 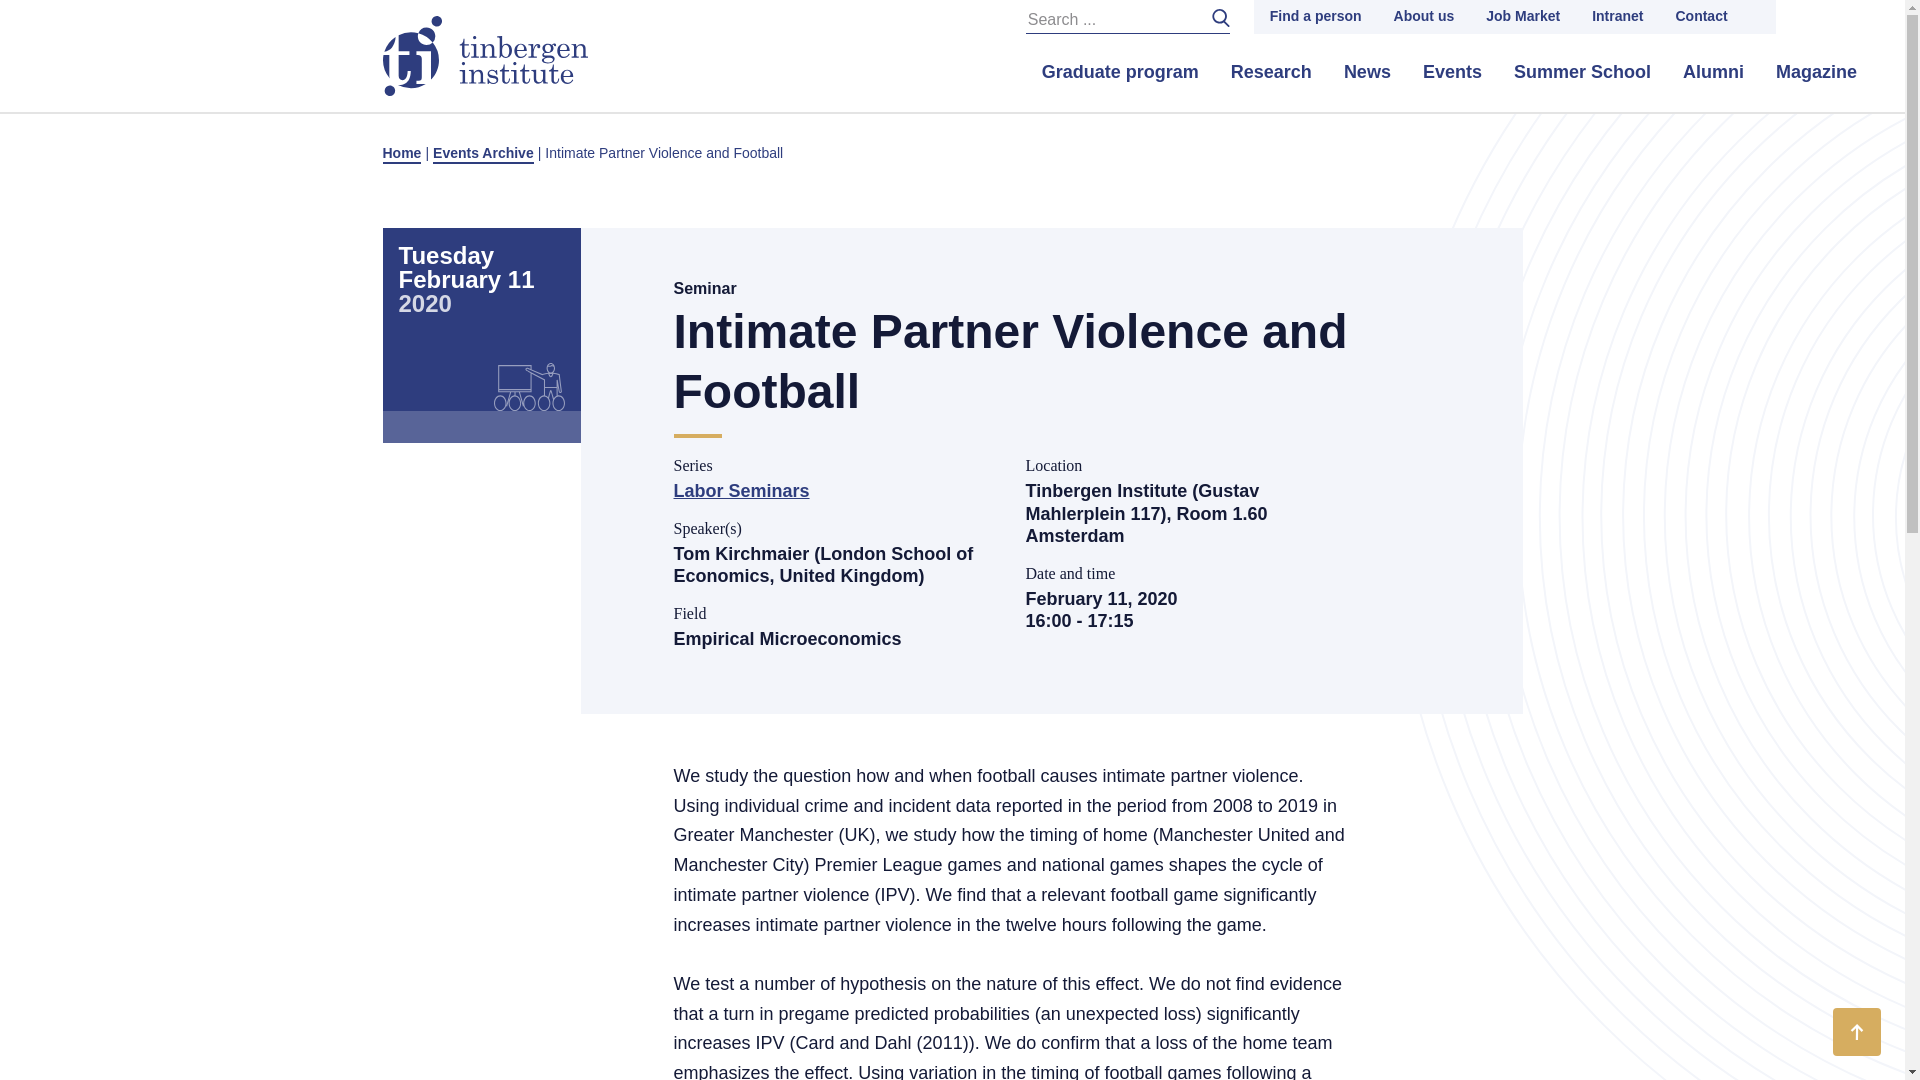 I want to click on Intranet, so click(x=1617, y=16).